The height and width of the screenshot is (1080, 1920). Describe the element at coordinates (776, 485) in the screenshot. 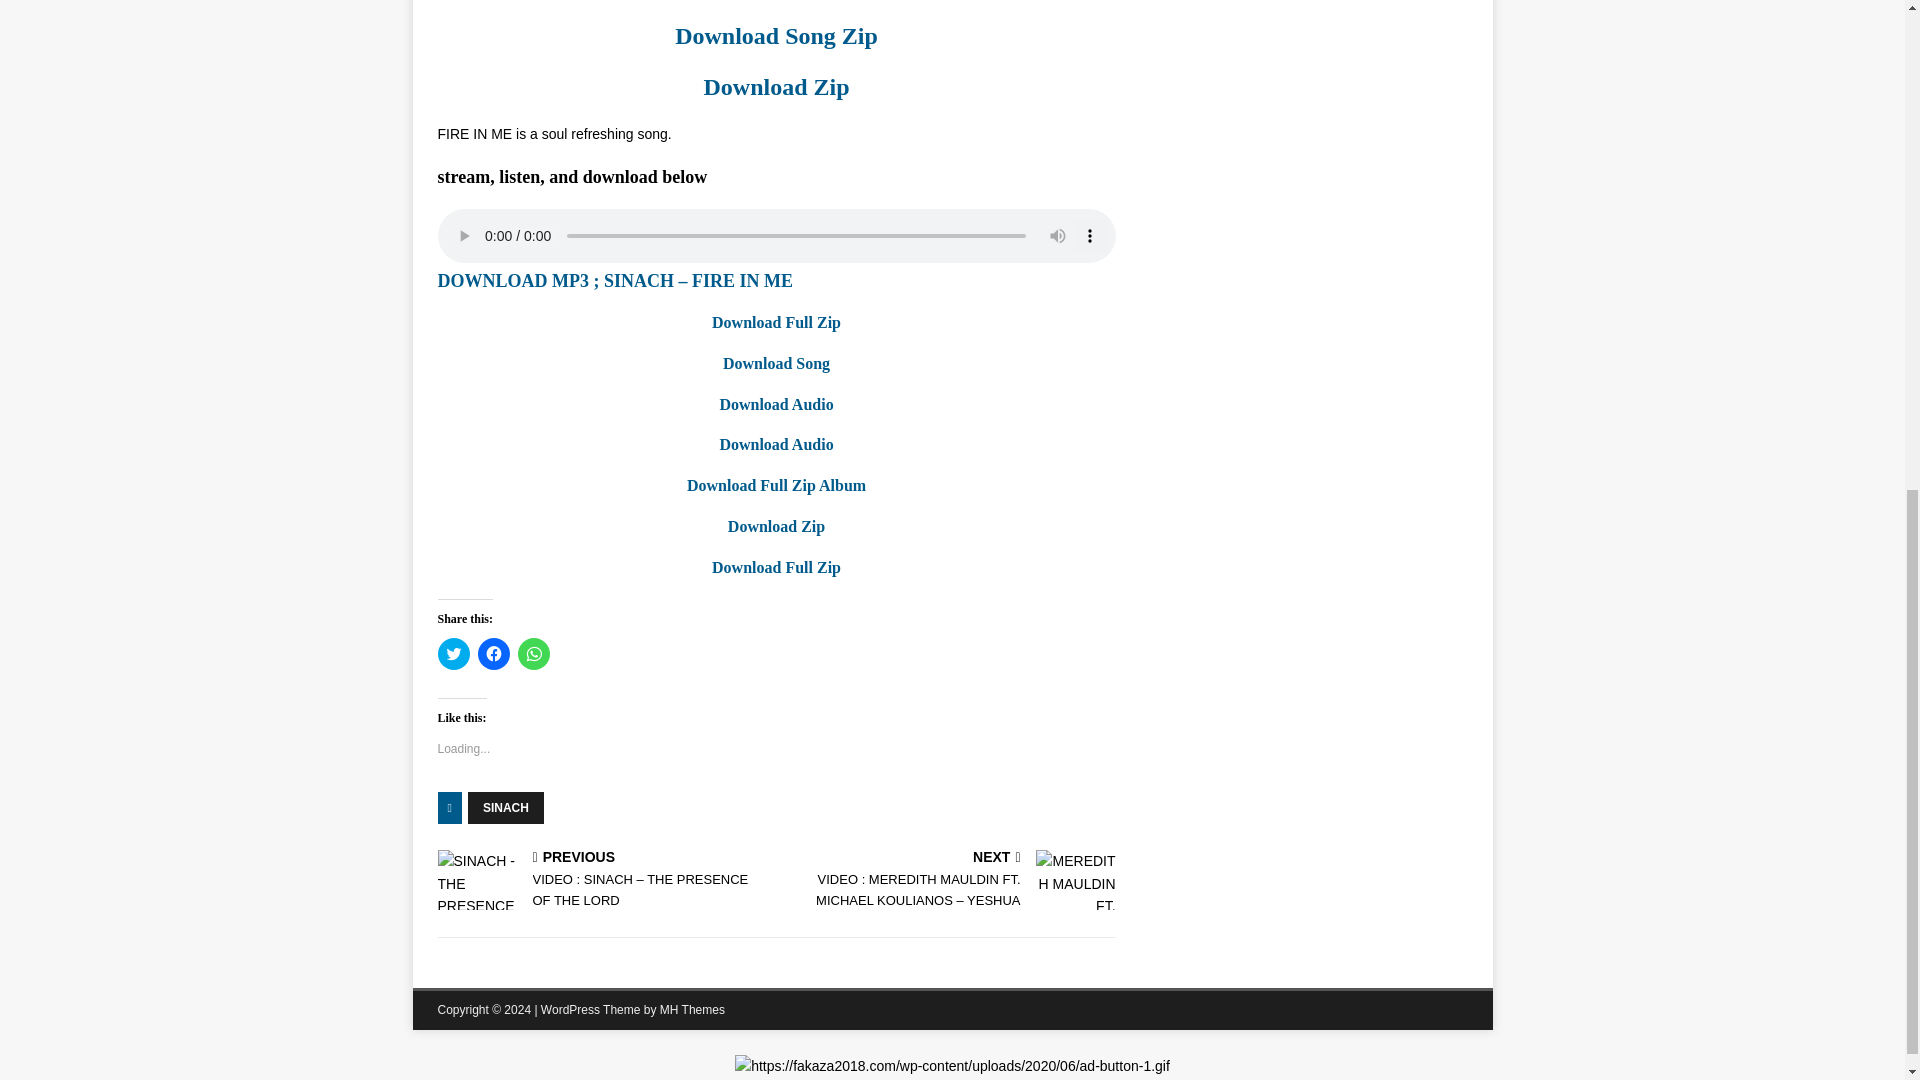

I see `Download Full Zip Album` at that location.